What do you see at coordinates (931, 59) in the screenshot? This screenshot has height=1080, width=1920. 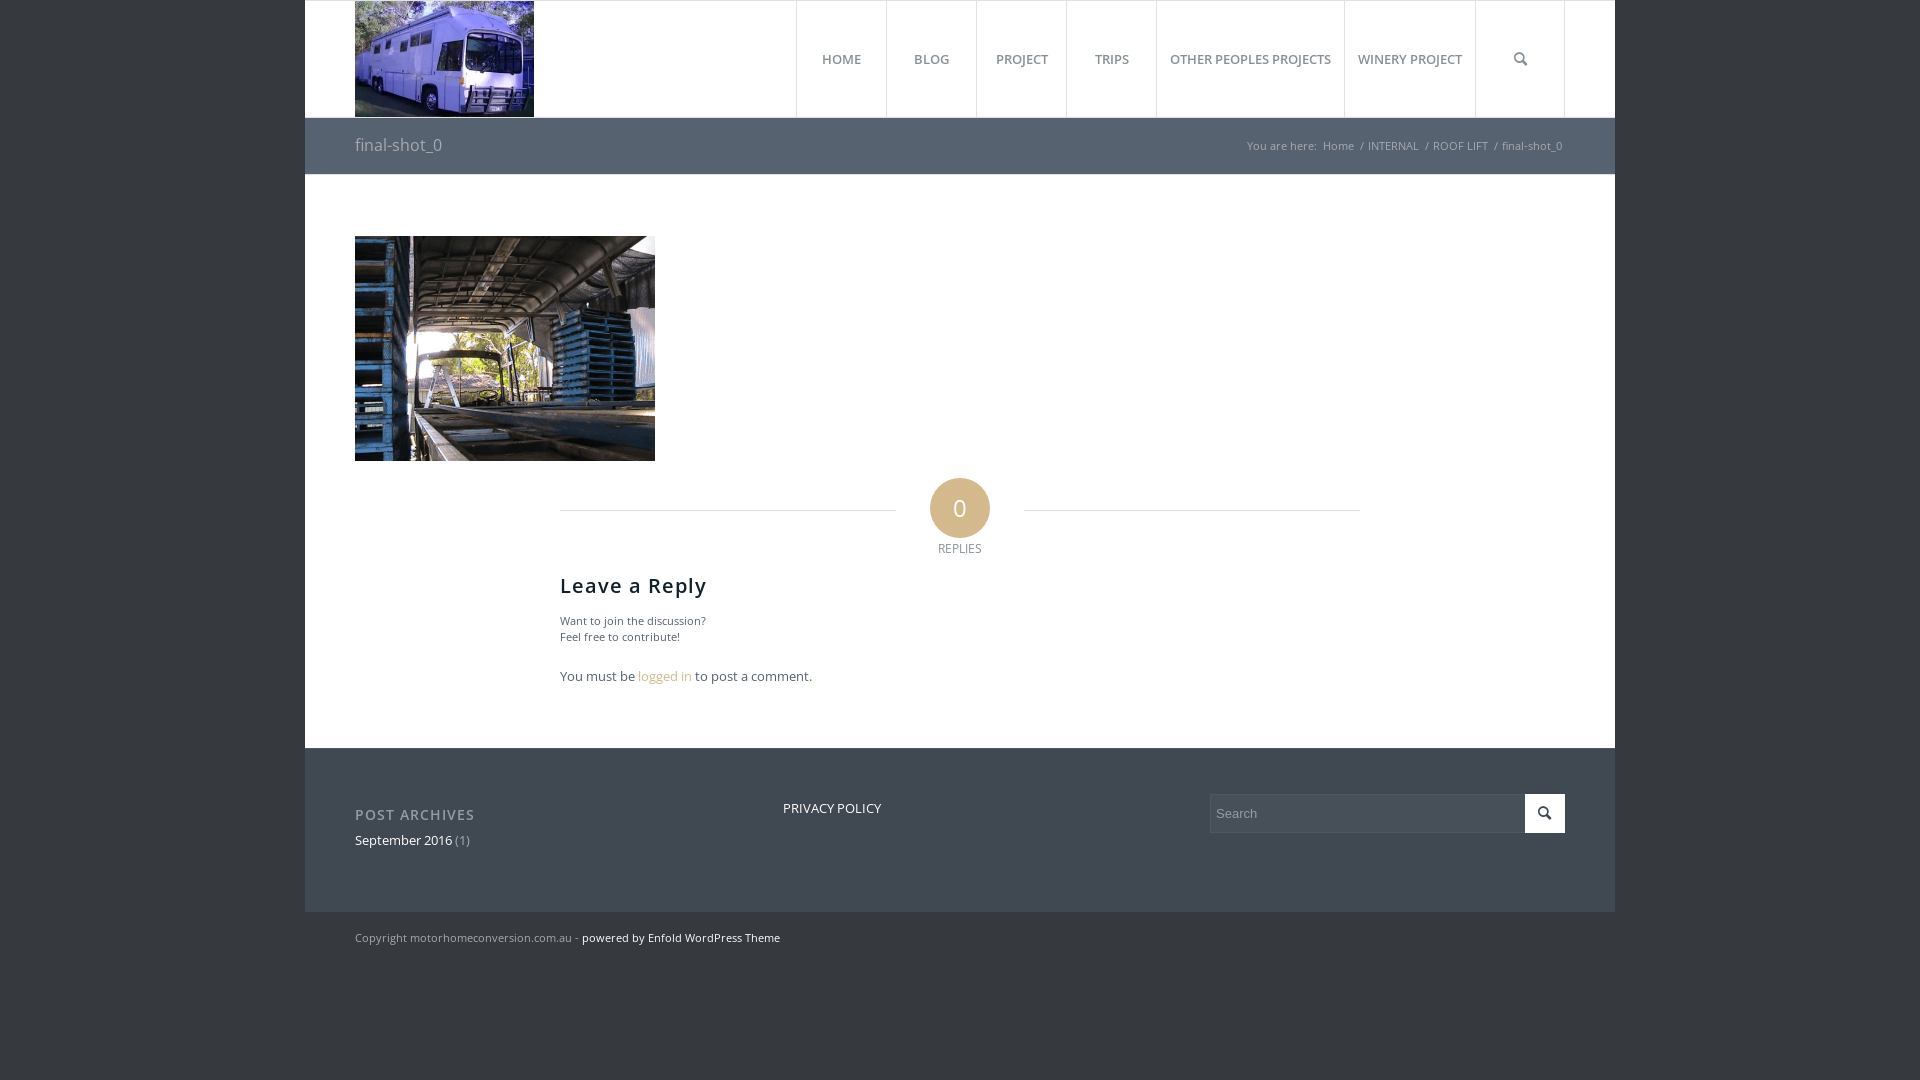 I see `BLOG` at bounding box center [931, 59].